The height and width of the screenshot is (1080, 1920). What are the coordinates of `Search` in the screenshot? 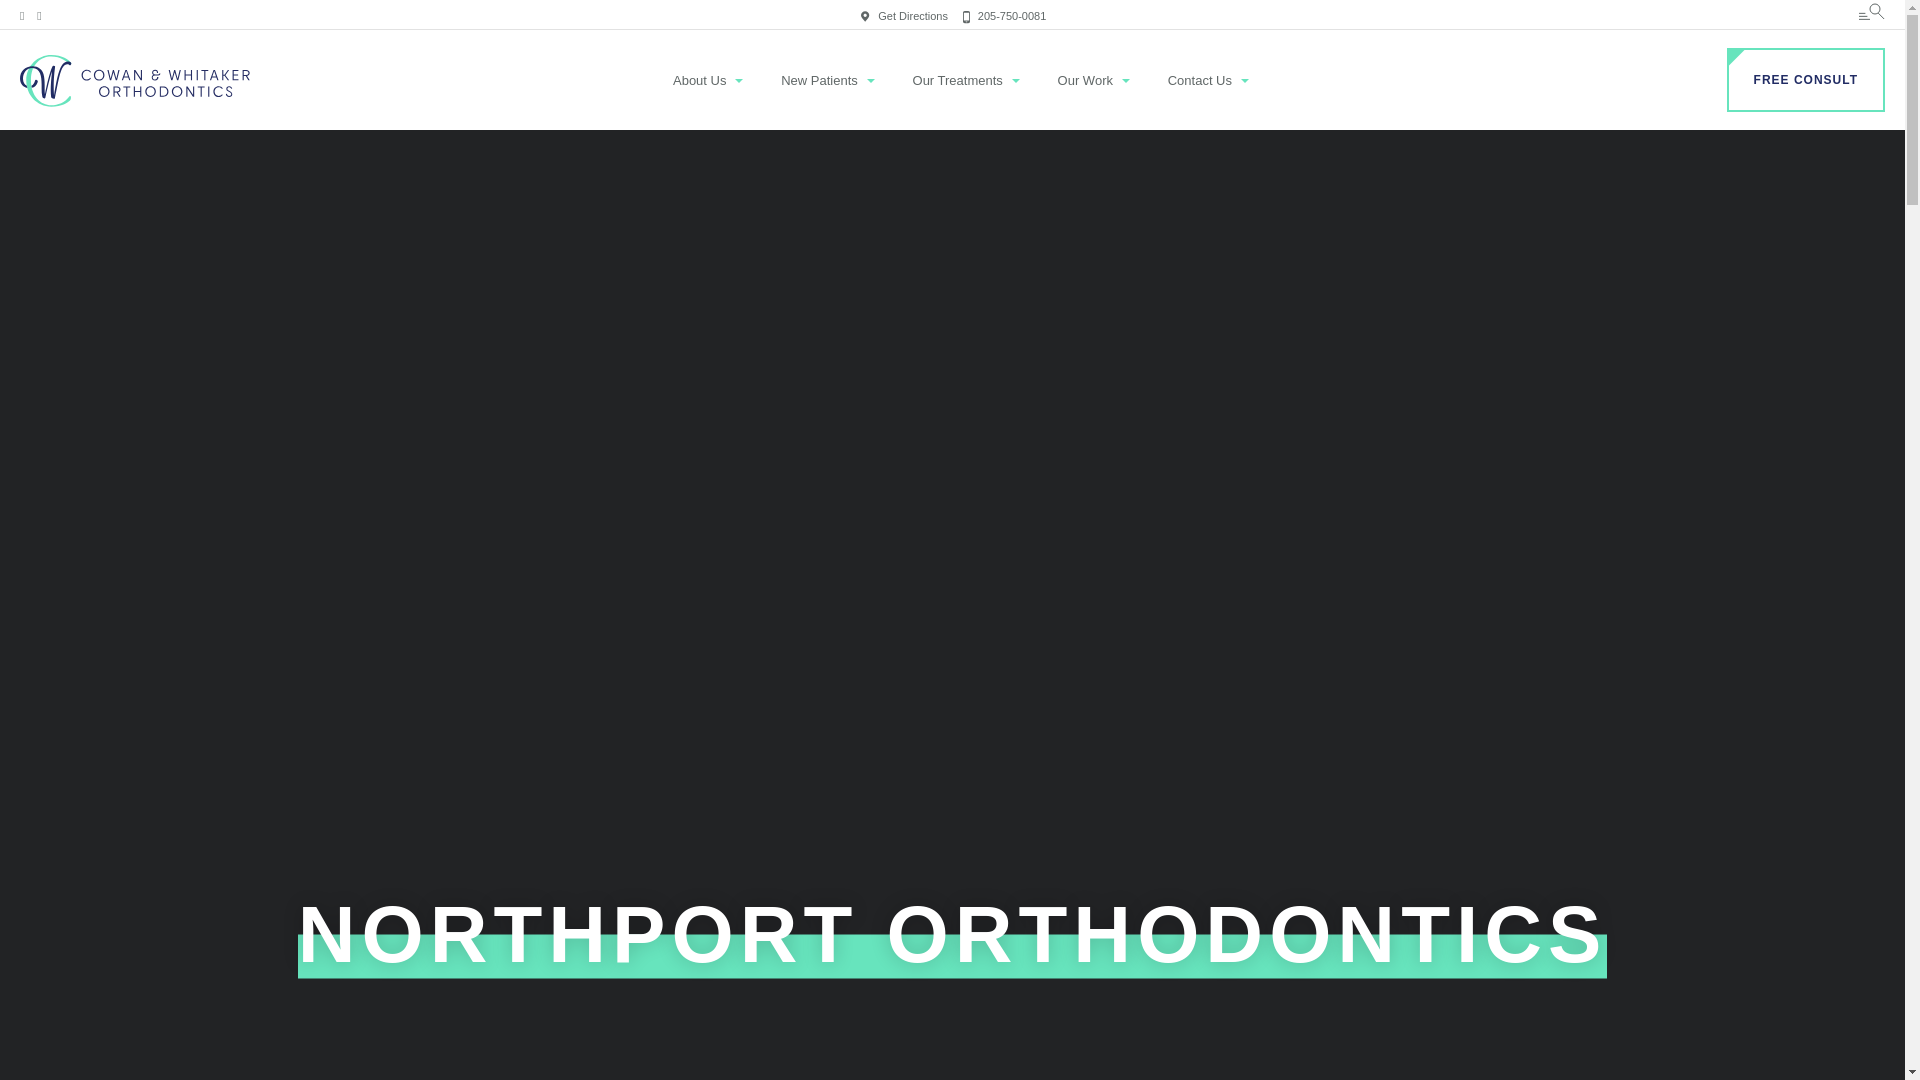 It's located at (34, 20).